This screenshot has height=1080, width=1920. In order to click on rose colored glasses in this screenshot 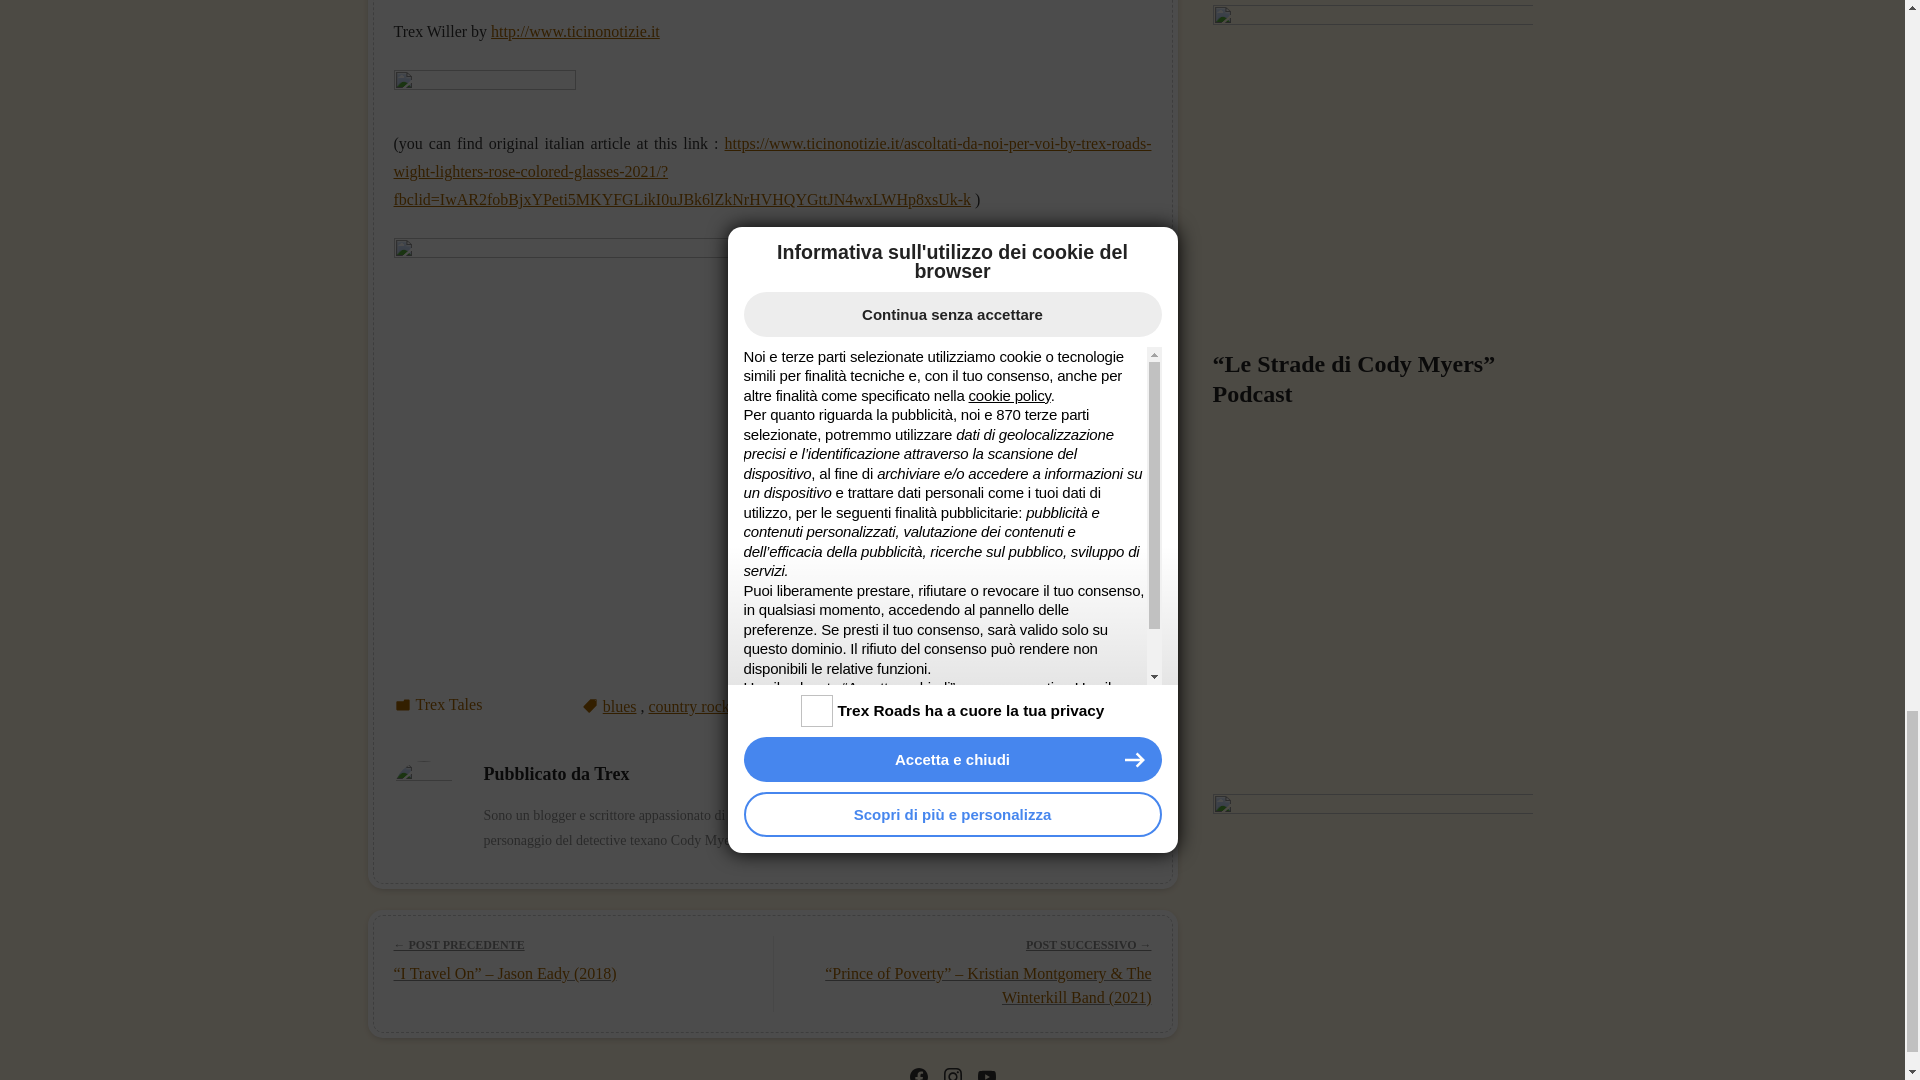, I will do `click(980, 706)`.